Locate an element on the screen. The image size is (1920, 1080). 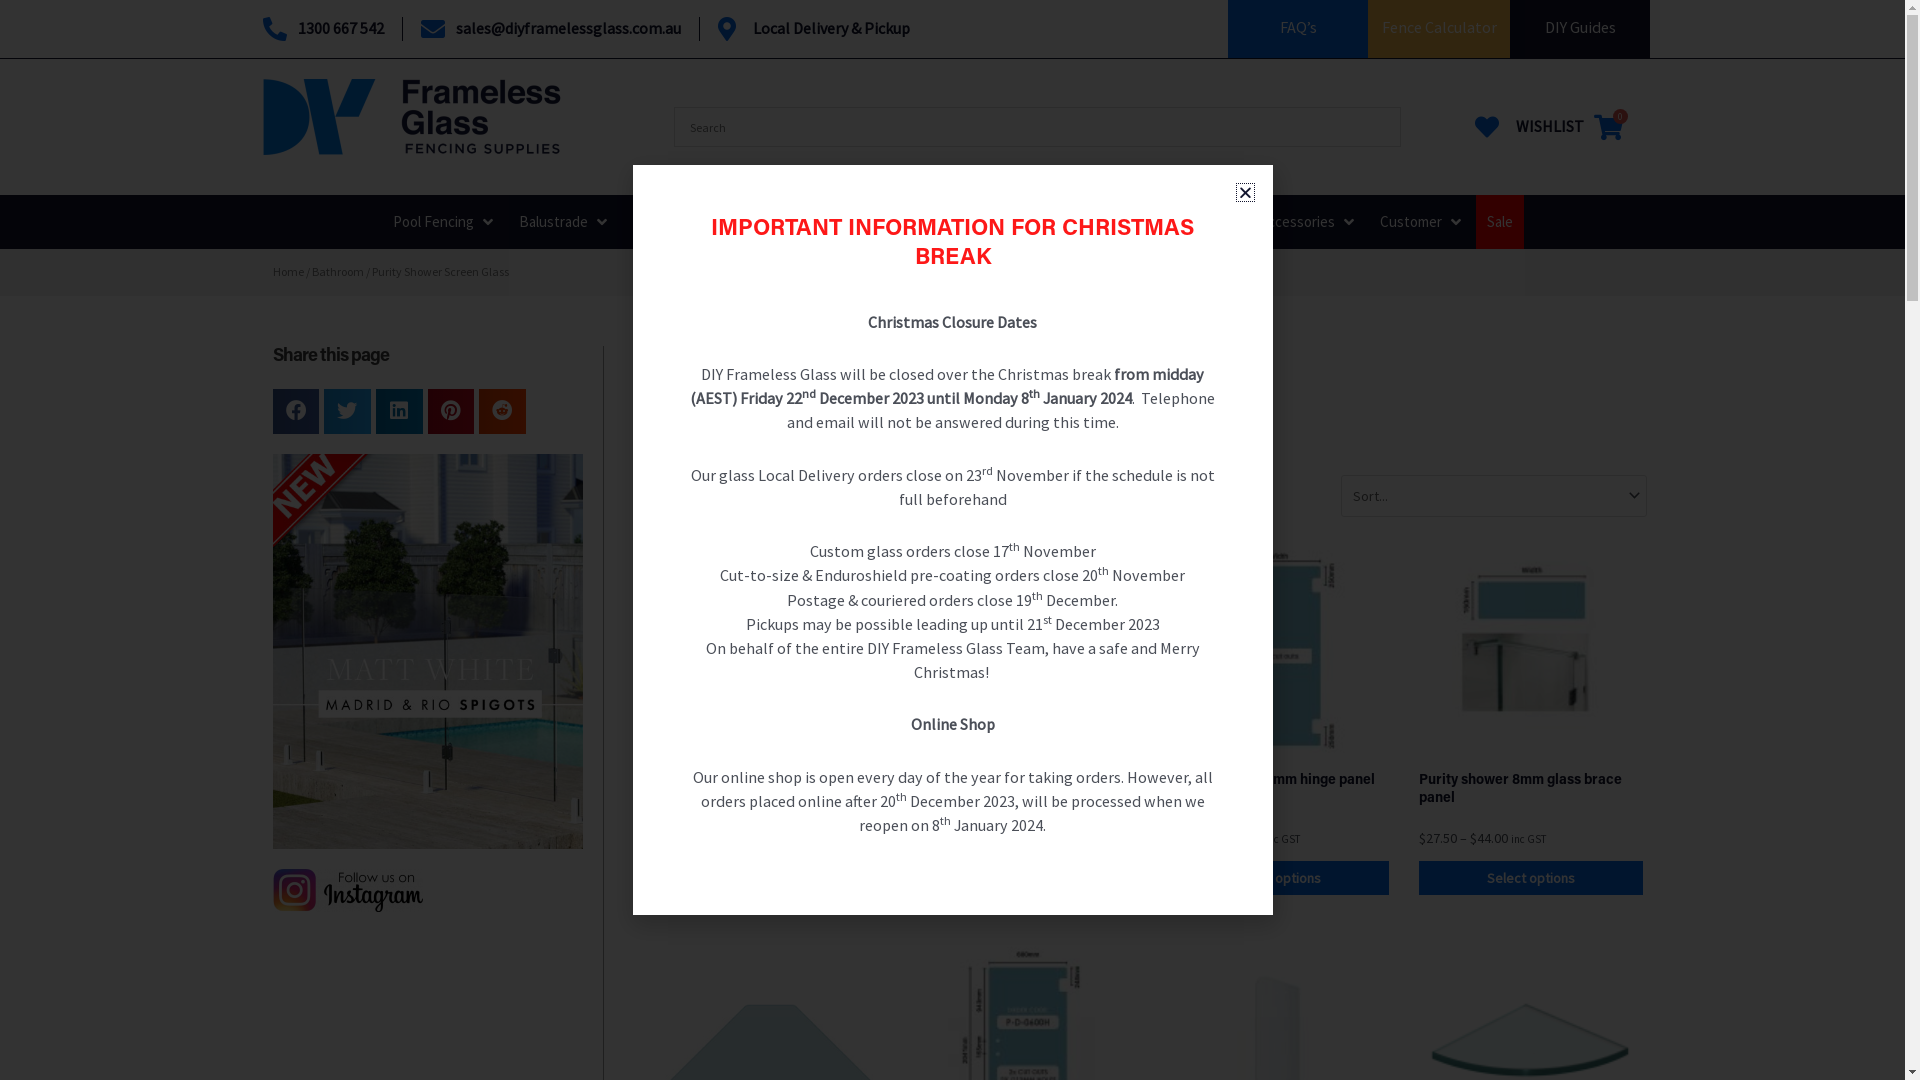
Local Delivery & Pickup is located at coordinates (814, 29).